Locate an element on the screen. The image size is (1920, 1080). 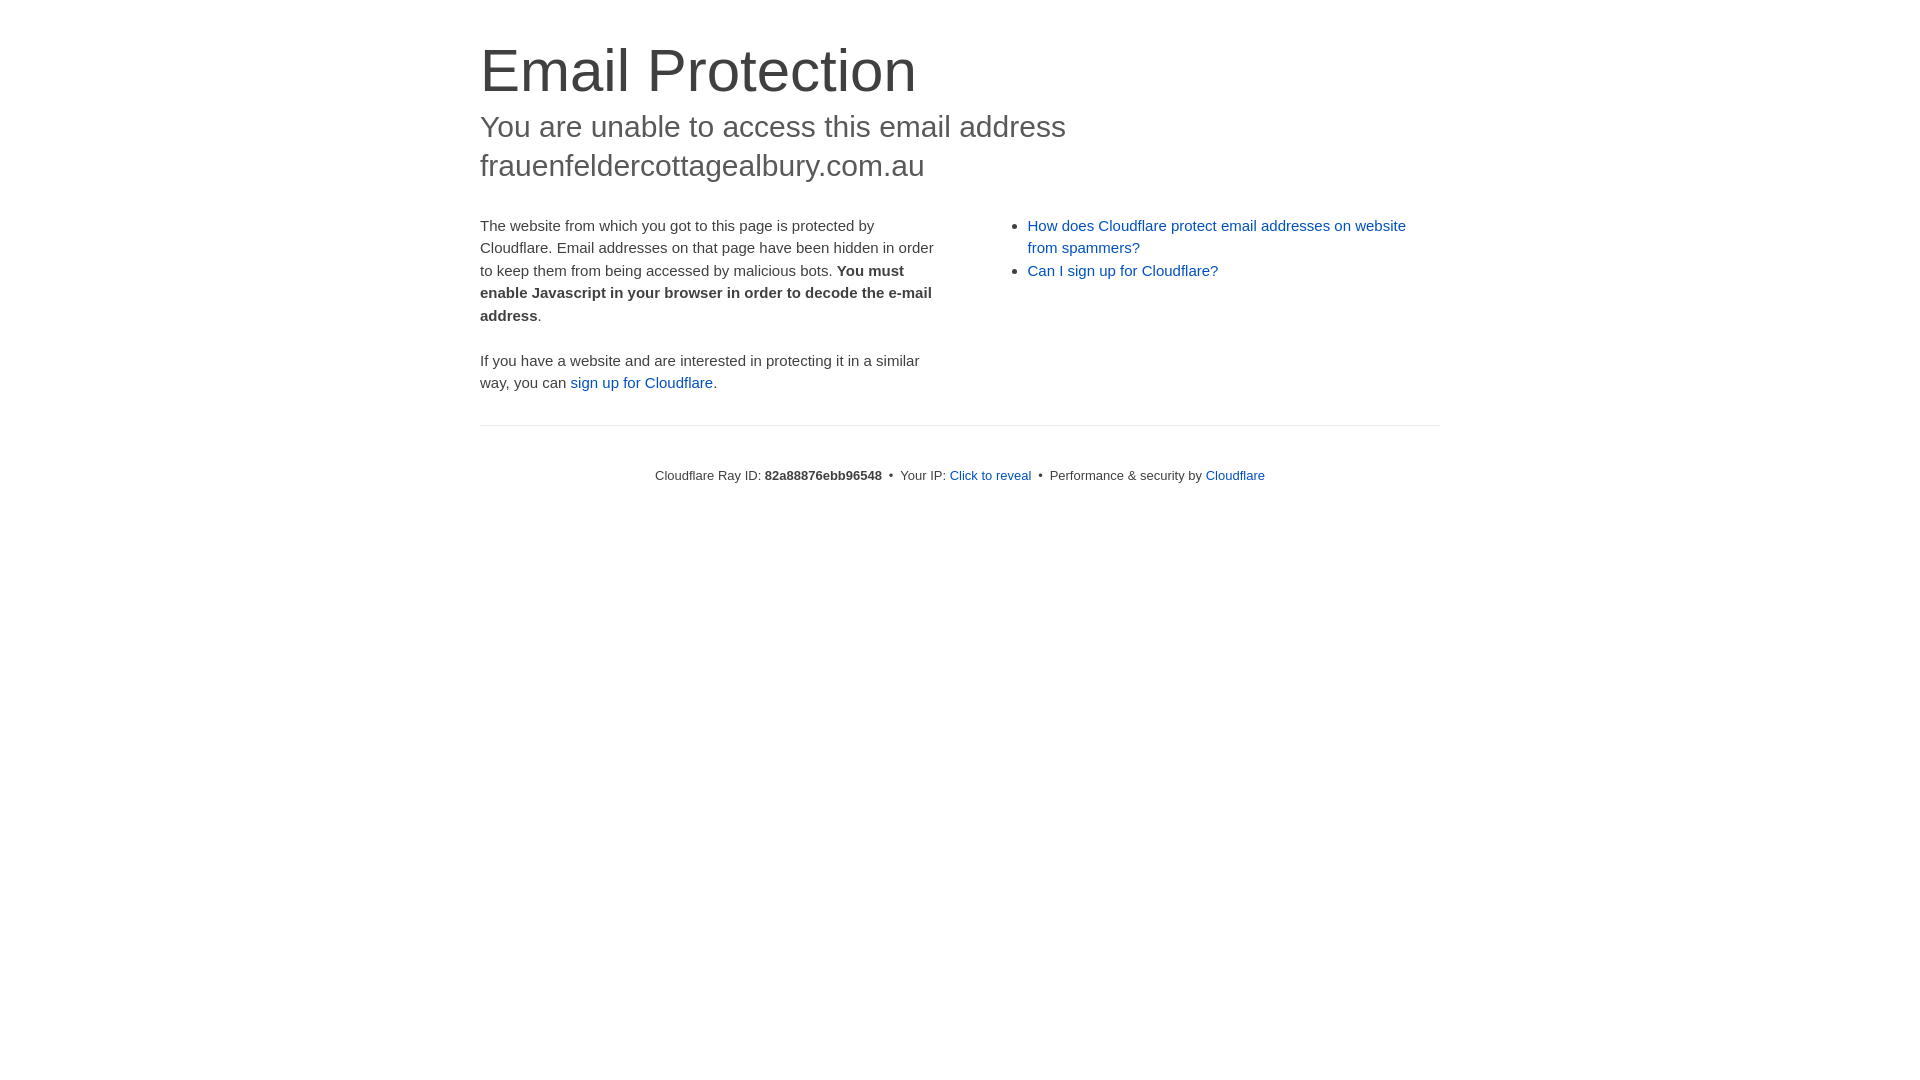
Can I sign up for Cloudflare? is located at coordinates (1124, 270).